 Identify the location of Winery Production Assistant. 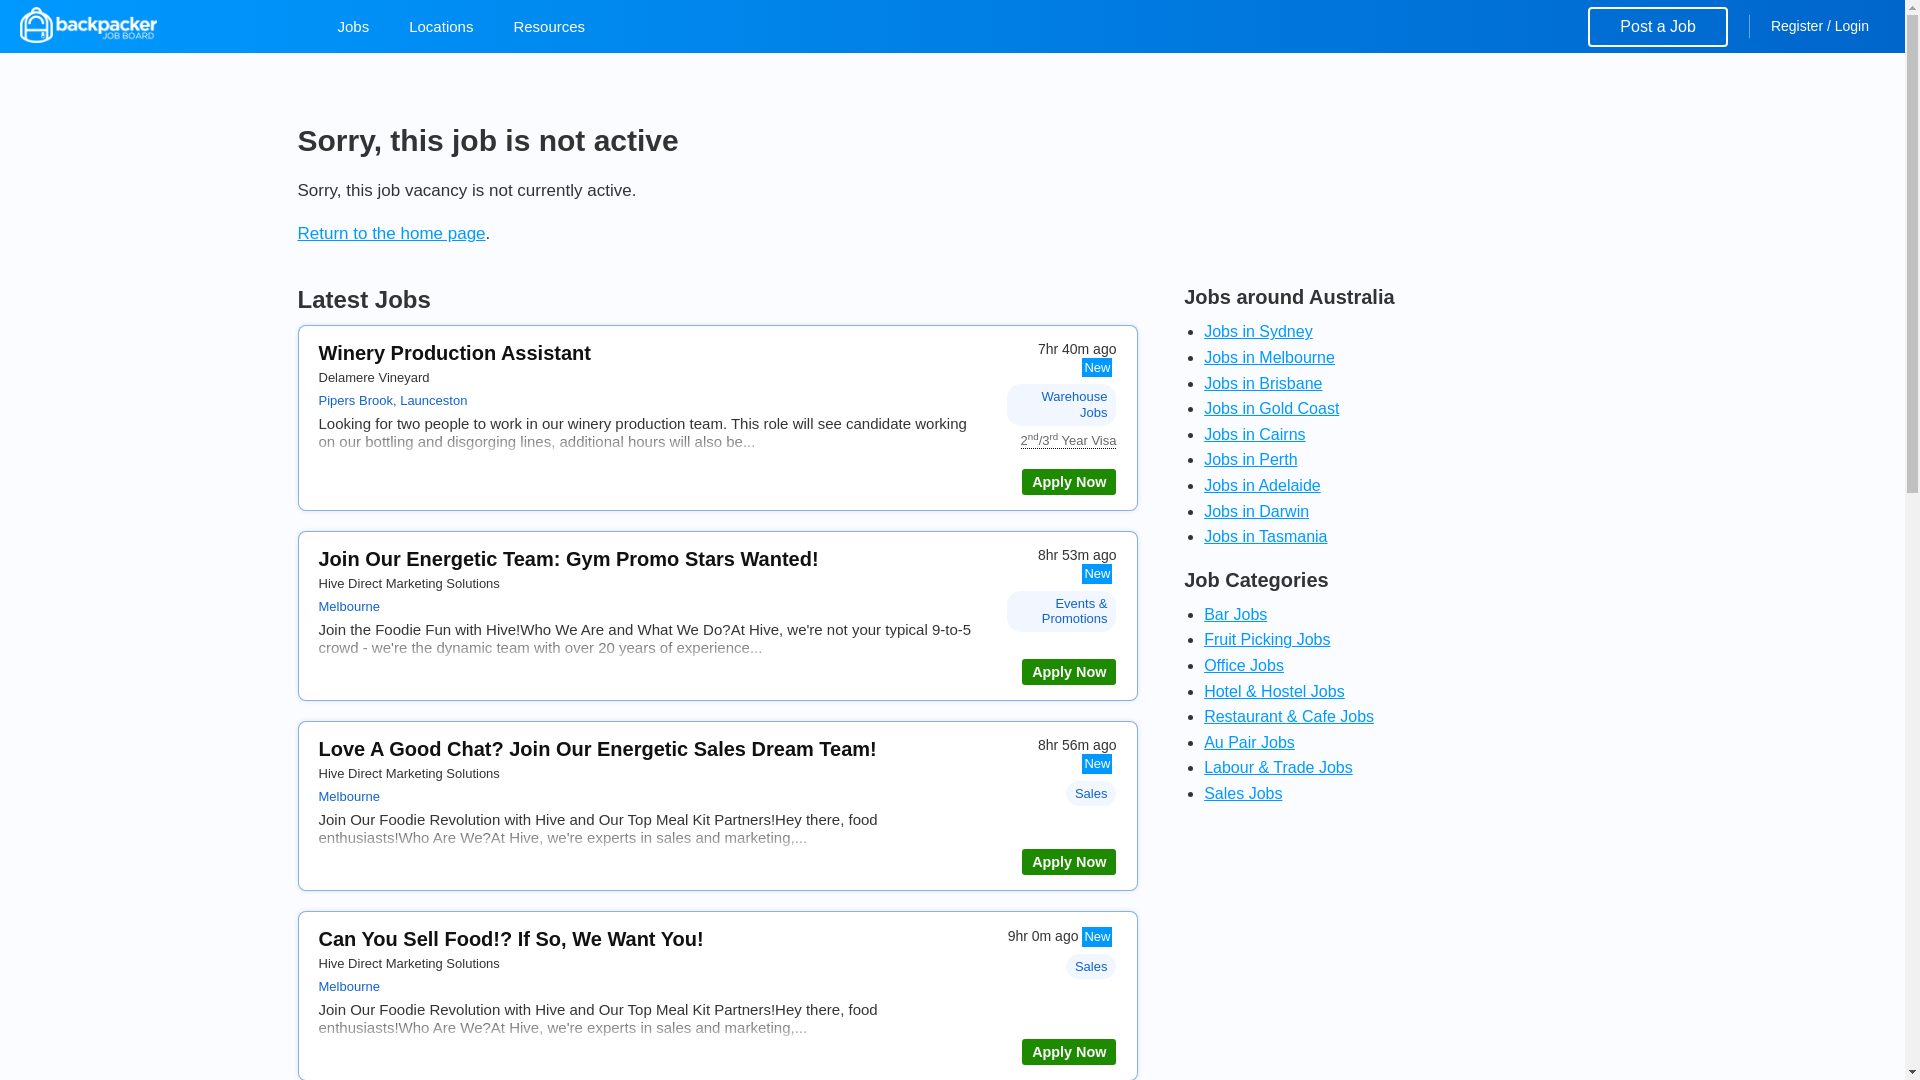
(454, 352).